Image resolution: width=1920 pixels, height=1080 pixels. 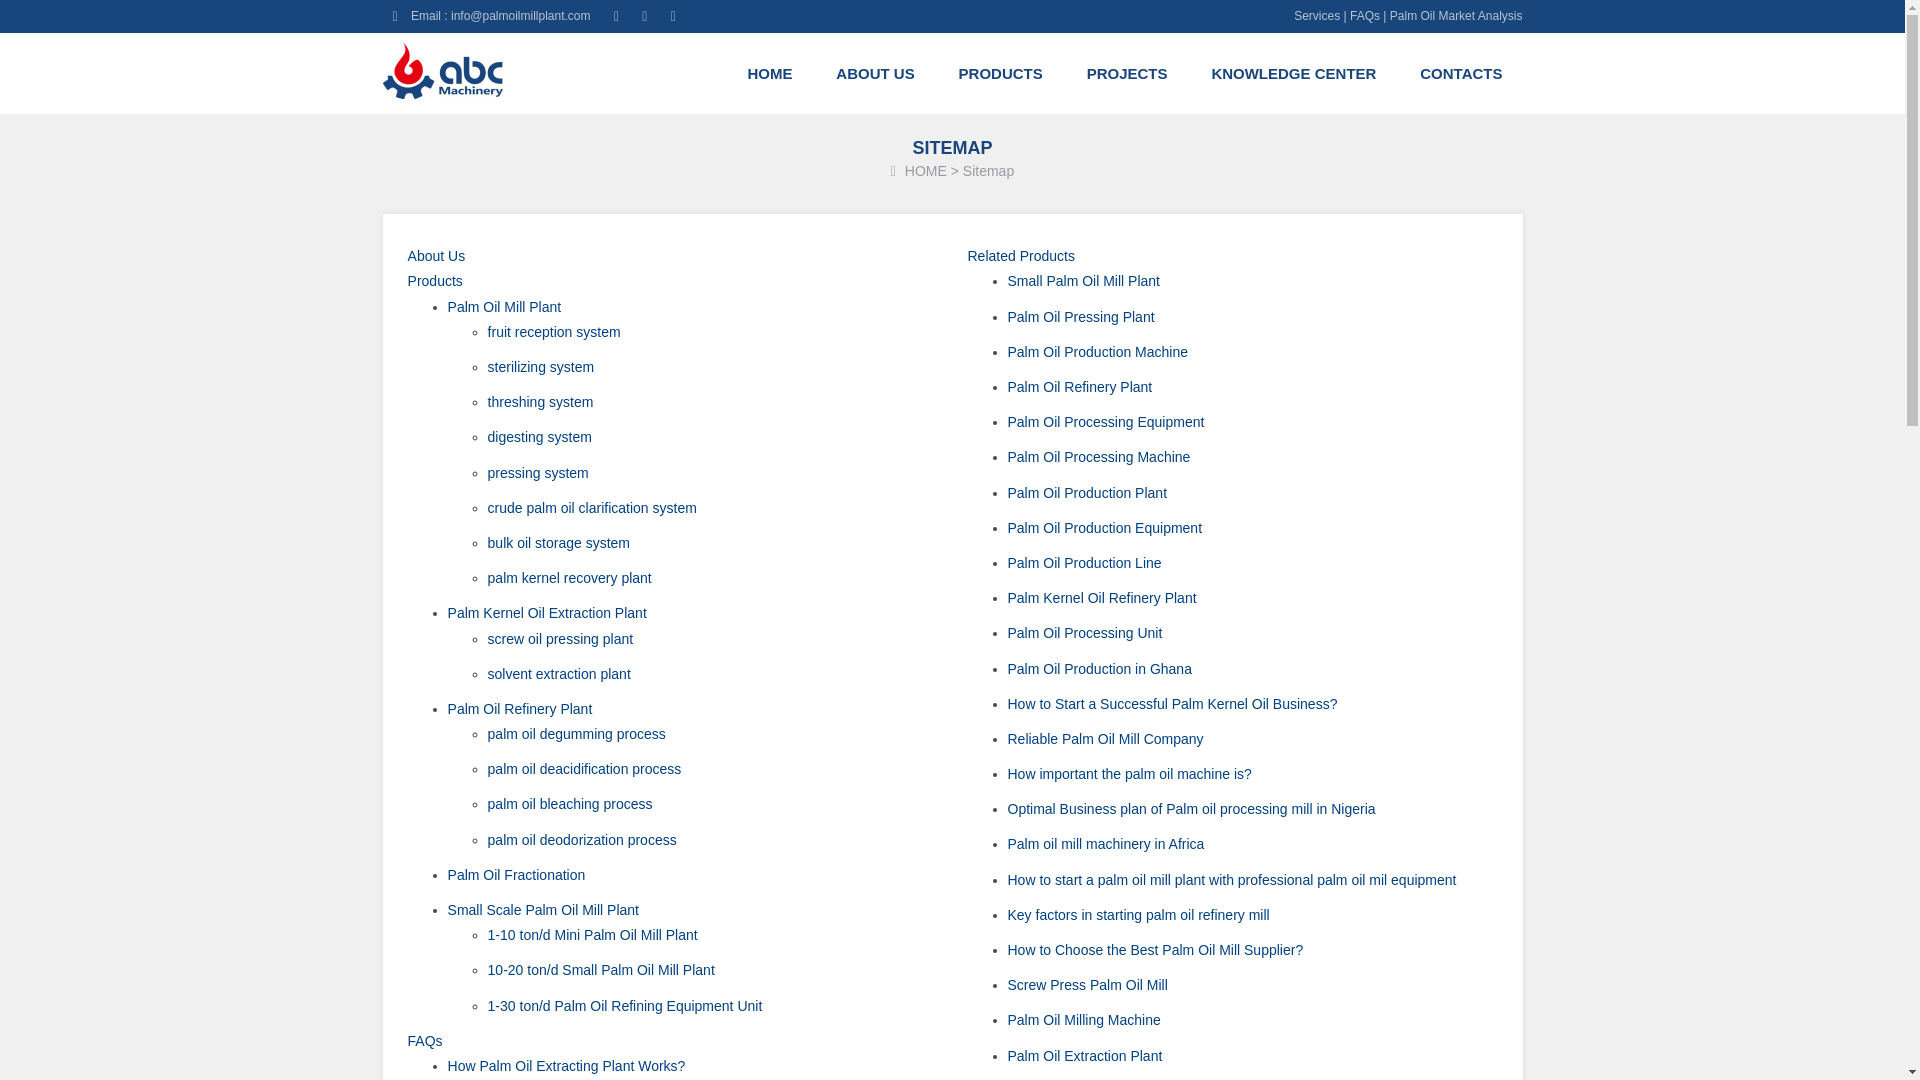 What do you see at coordinates (554, 332) in the screenshot?
I see `fruit reception system` at bounding box center [554, 332].